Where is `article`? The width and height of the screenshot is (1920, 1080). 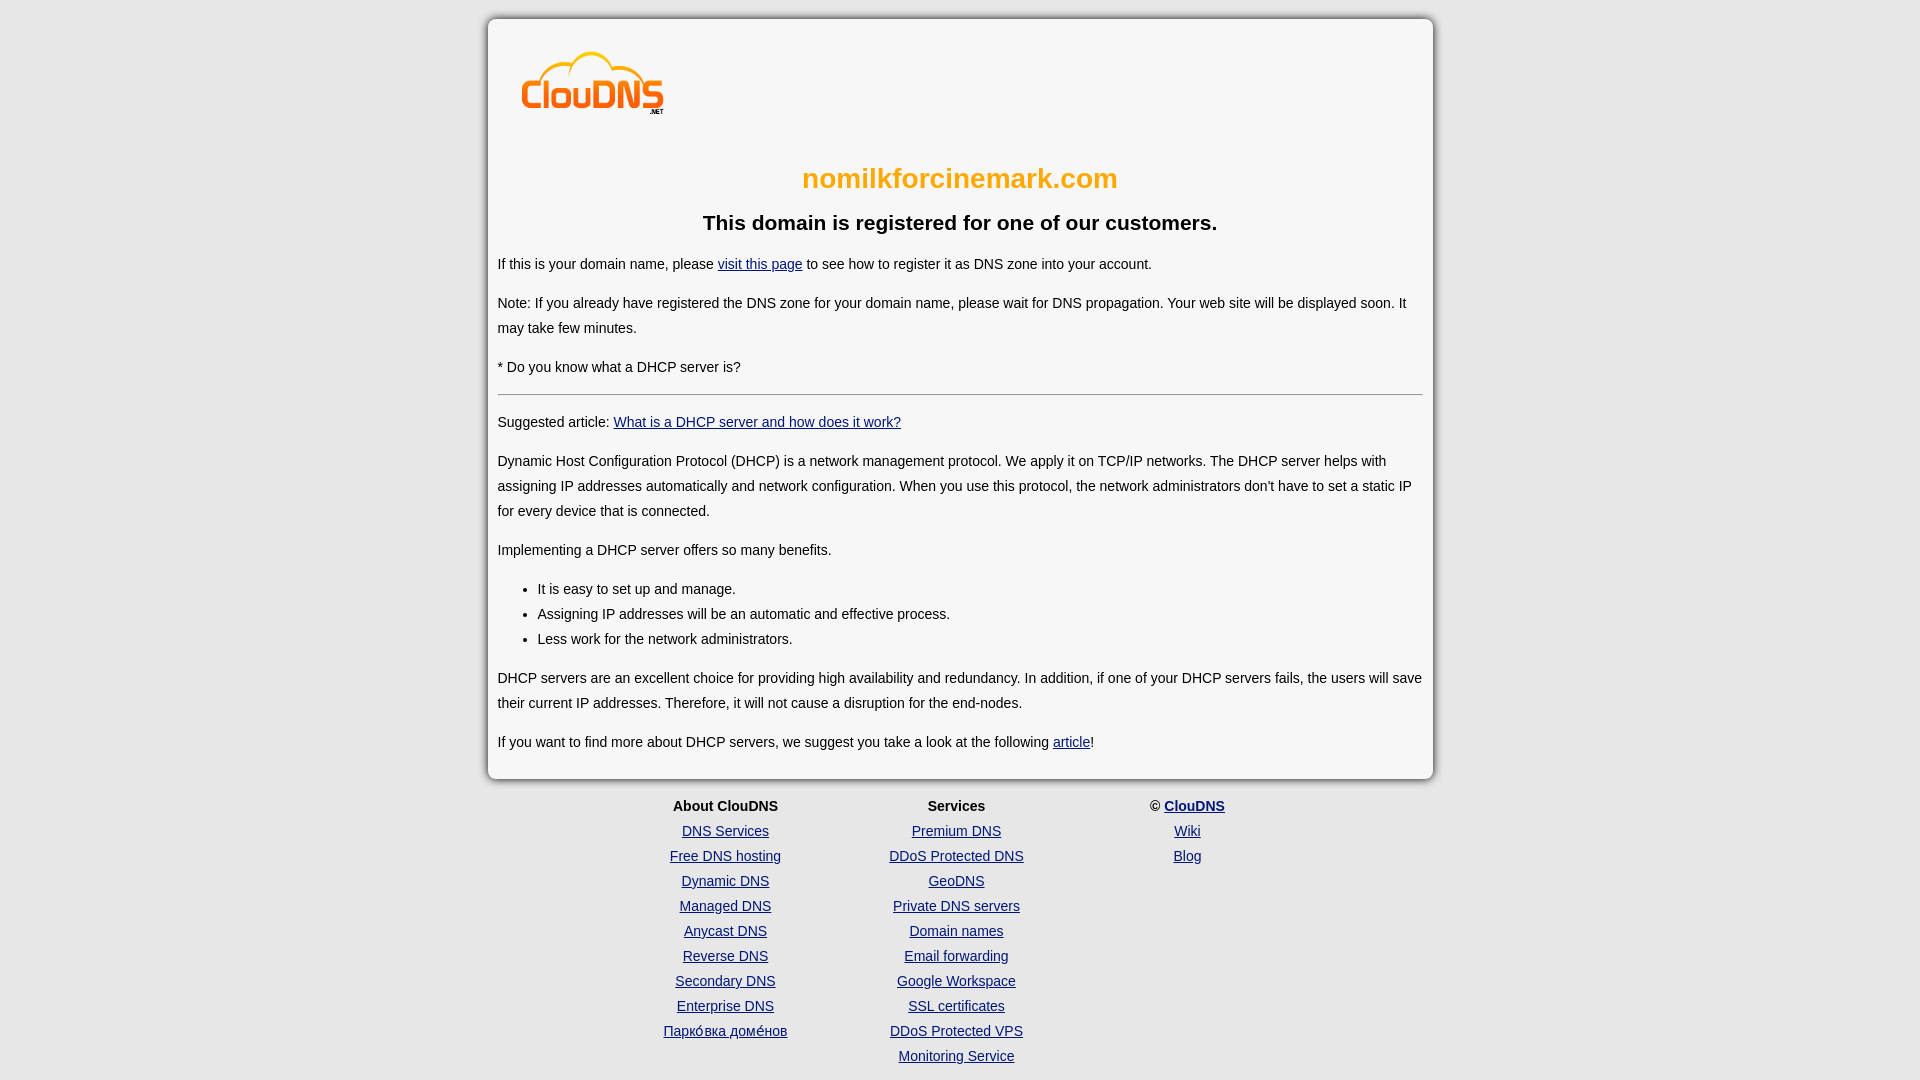 article is located at coordinates (1071, 742).